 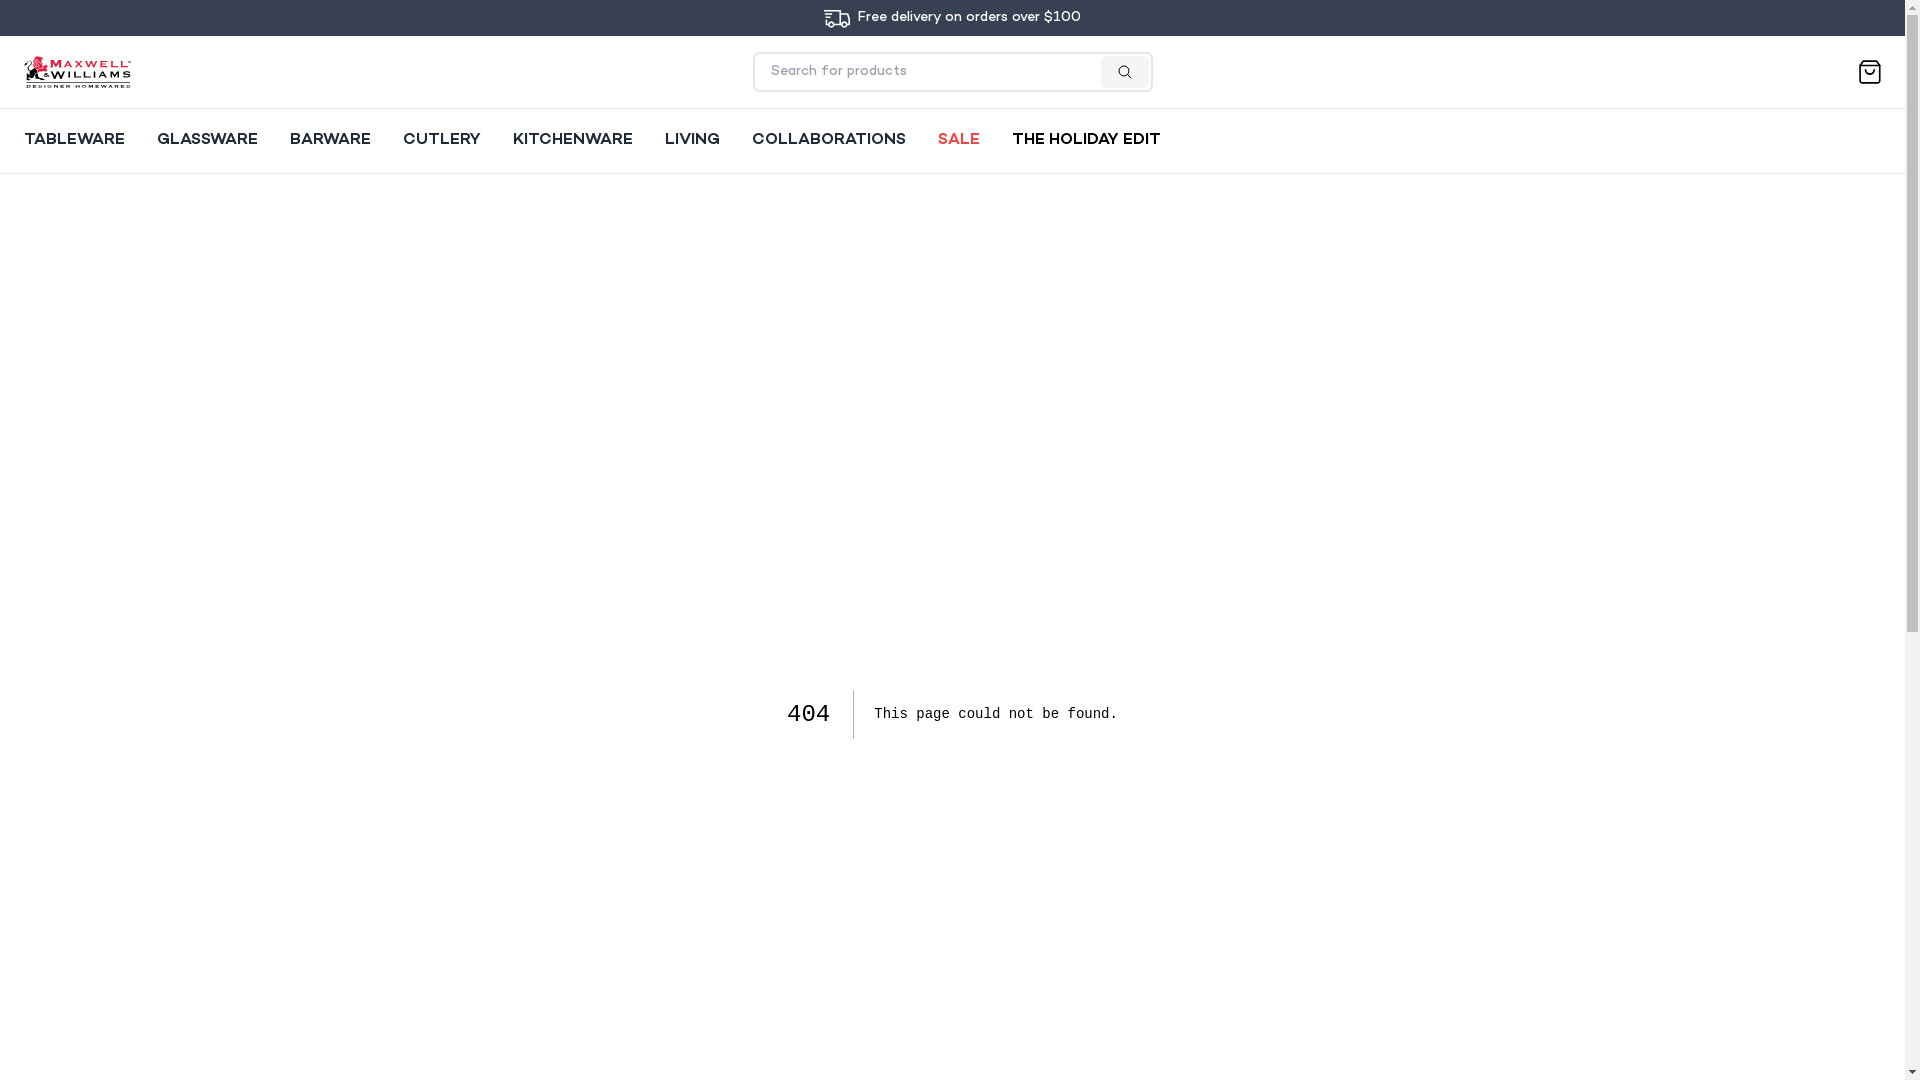 I want to click on LIVING, so click(x=692, y=141).